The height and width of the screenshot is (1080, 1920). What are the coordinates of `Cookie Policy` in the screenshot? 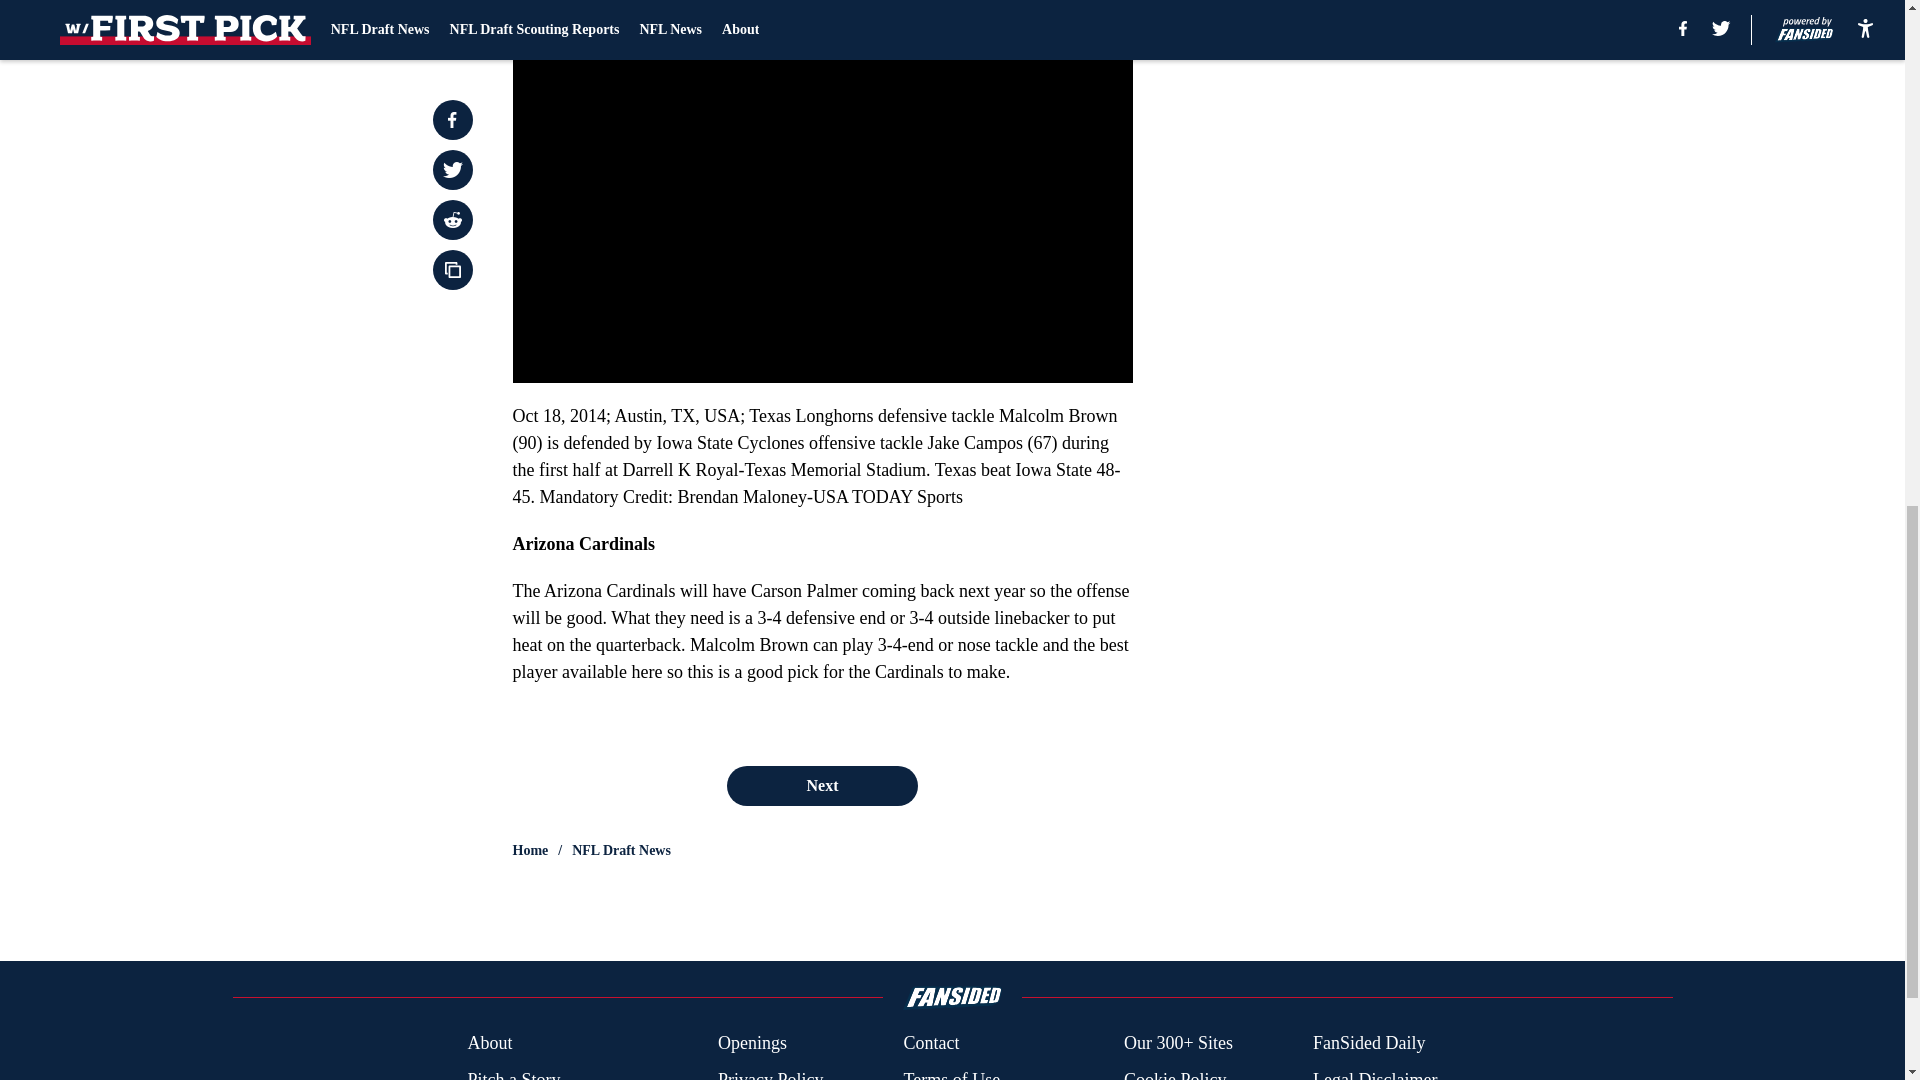 It's located at (1174, 1074).